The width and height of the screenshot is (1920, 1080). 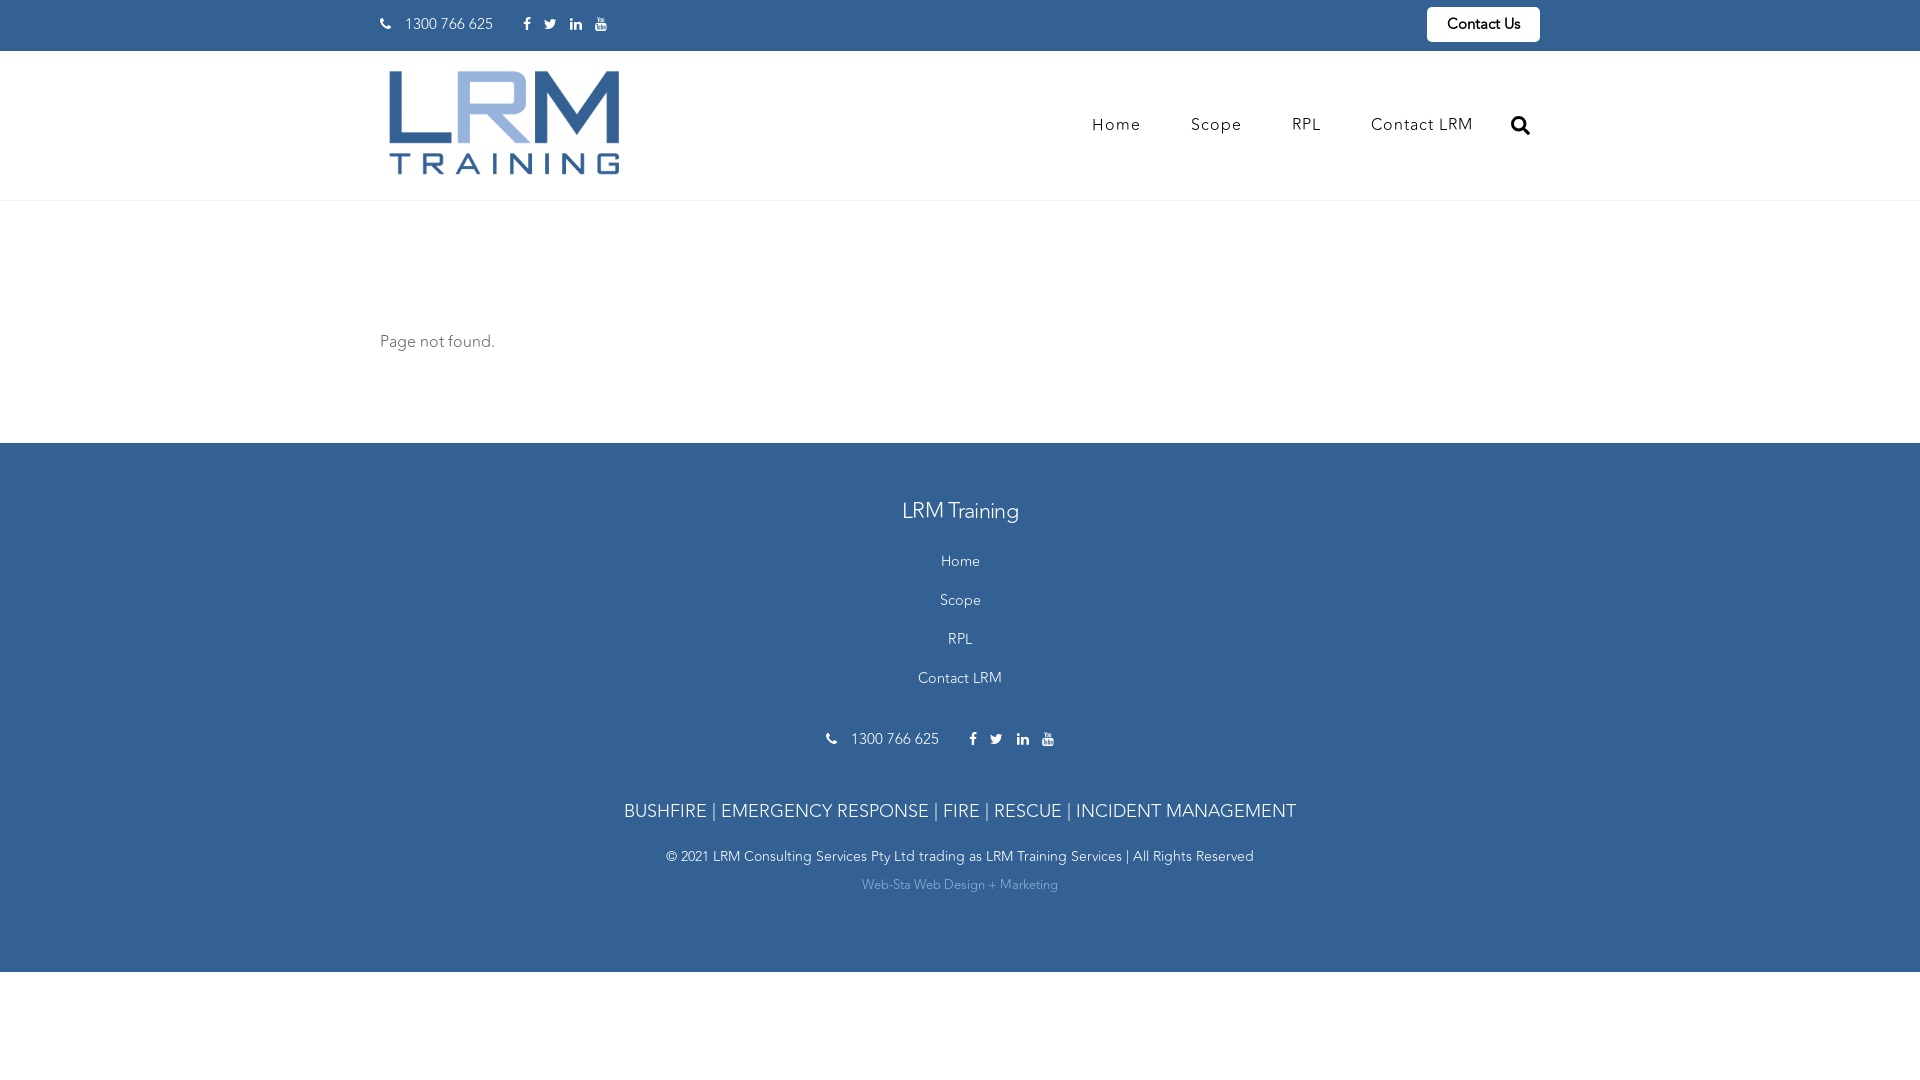 I want to click on LRM Training, so click(x=505, y=122).